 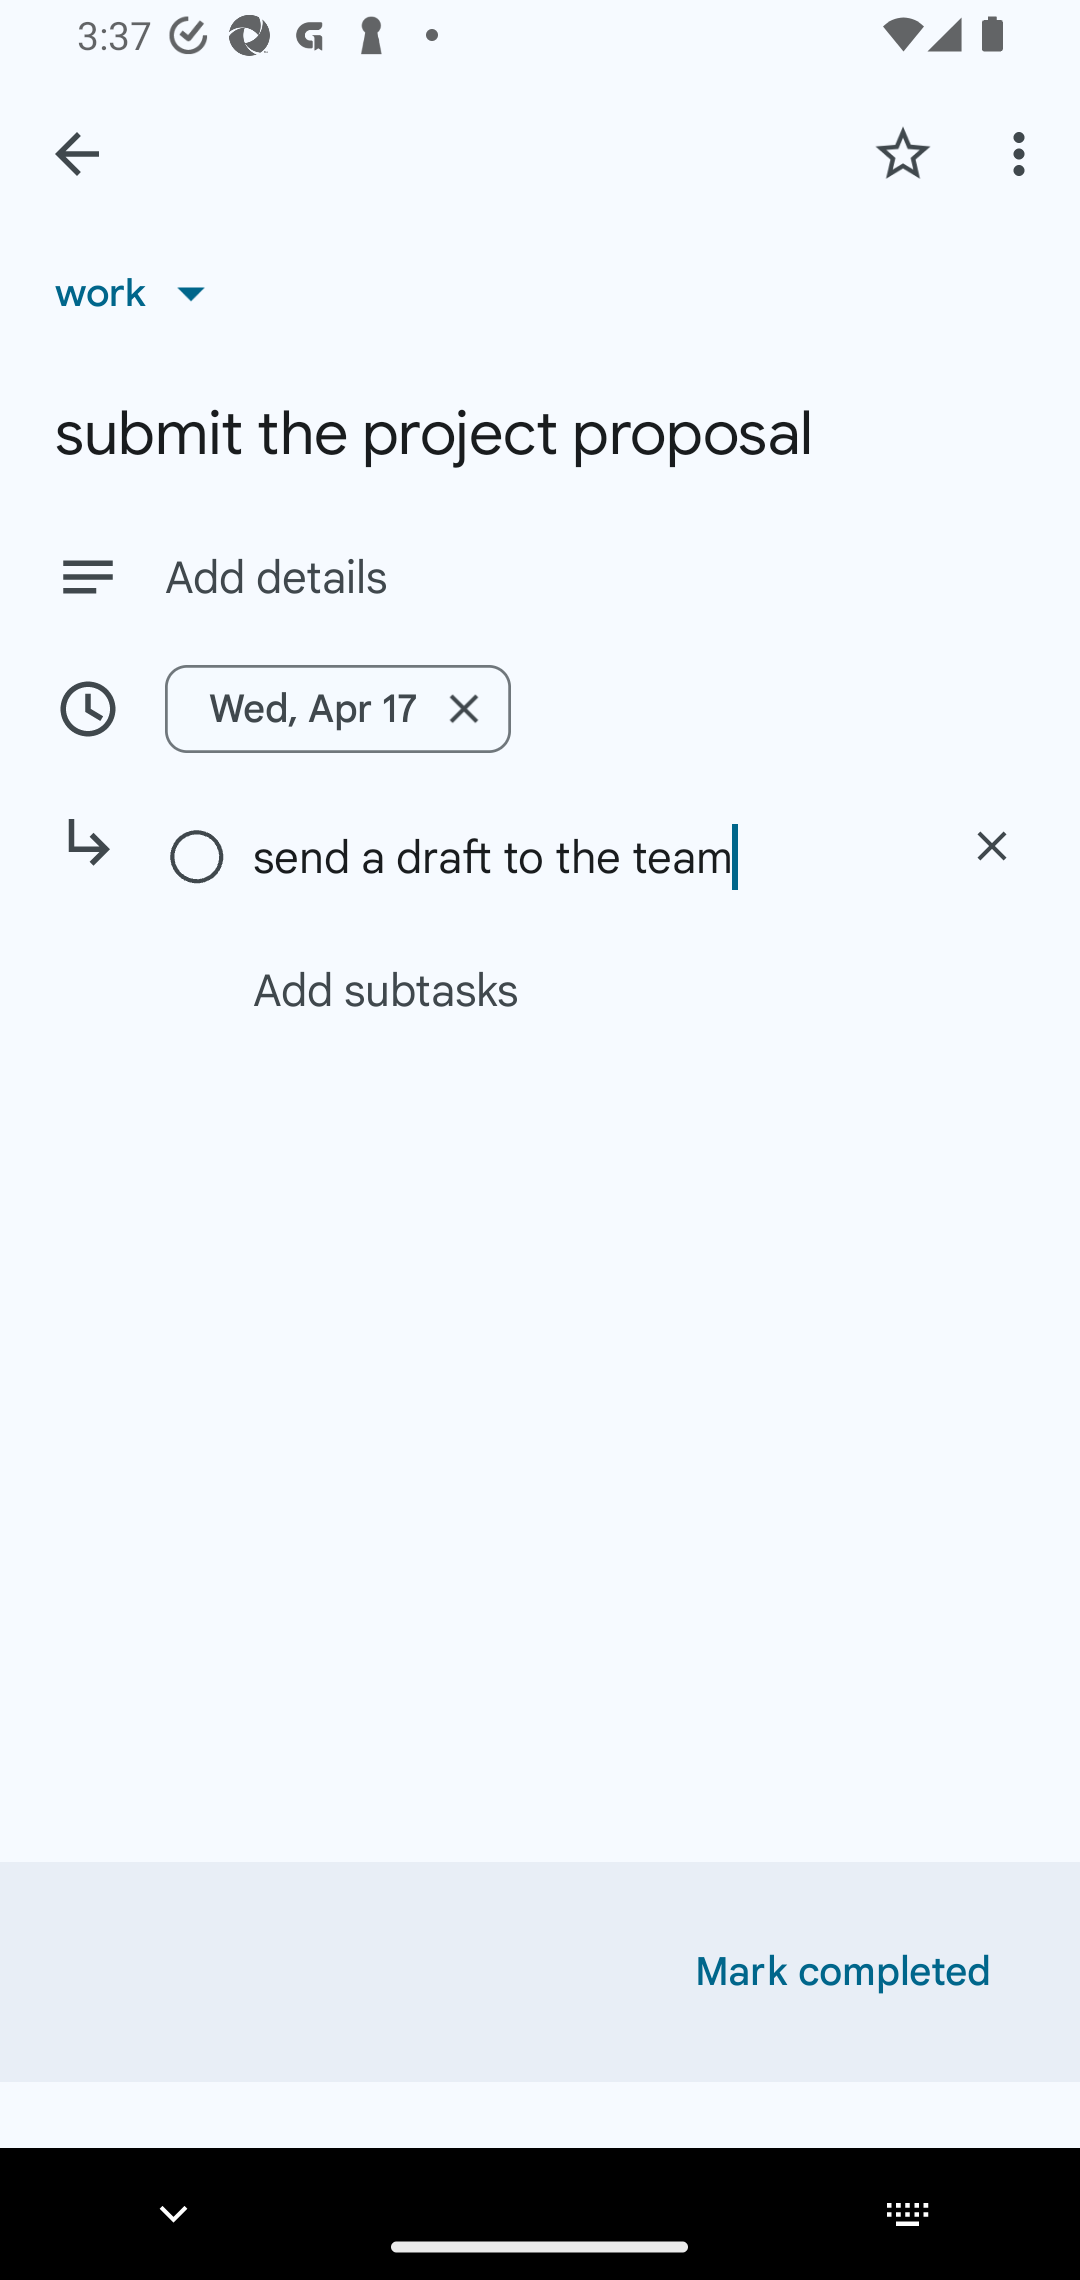 What do you see at coordinates (572, 989) in the screenshot?
I see `Add subtasks` at bounding box center [572, 989].